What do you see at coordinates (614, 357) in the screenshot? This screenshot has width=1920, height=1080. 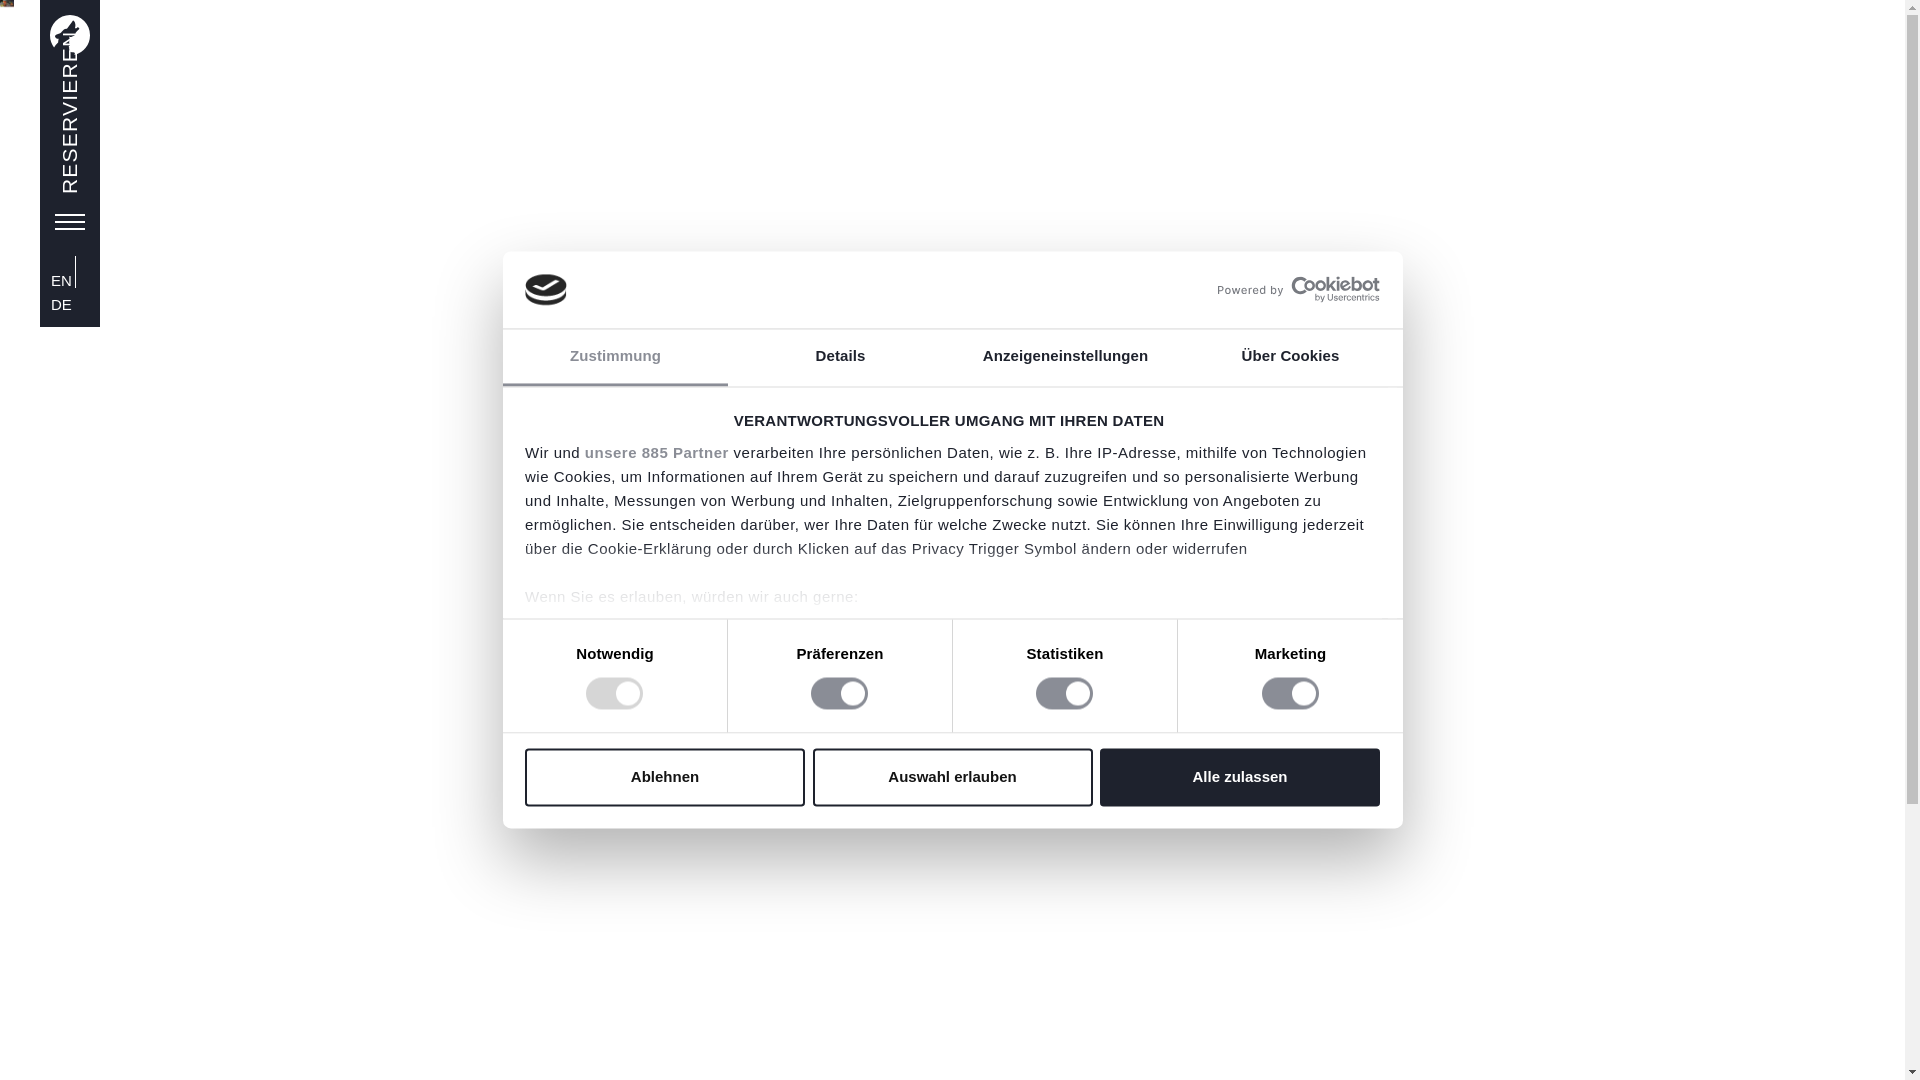 I see `Zustimmung` at bounding box center [614, 357].